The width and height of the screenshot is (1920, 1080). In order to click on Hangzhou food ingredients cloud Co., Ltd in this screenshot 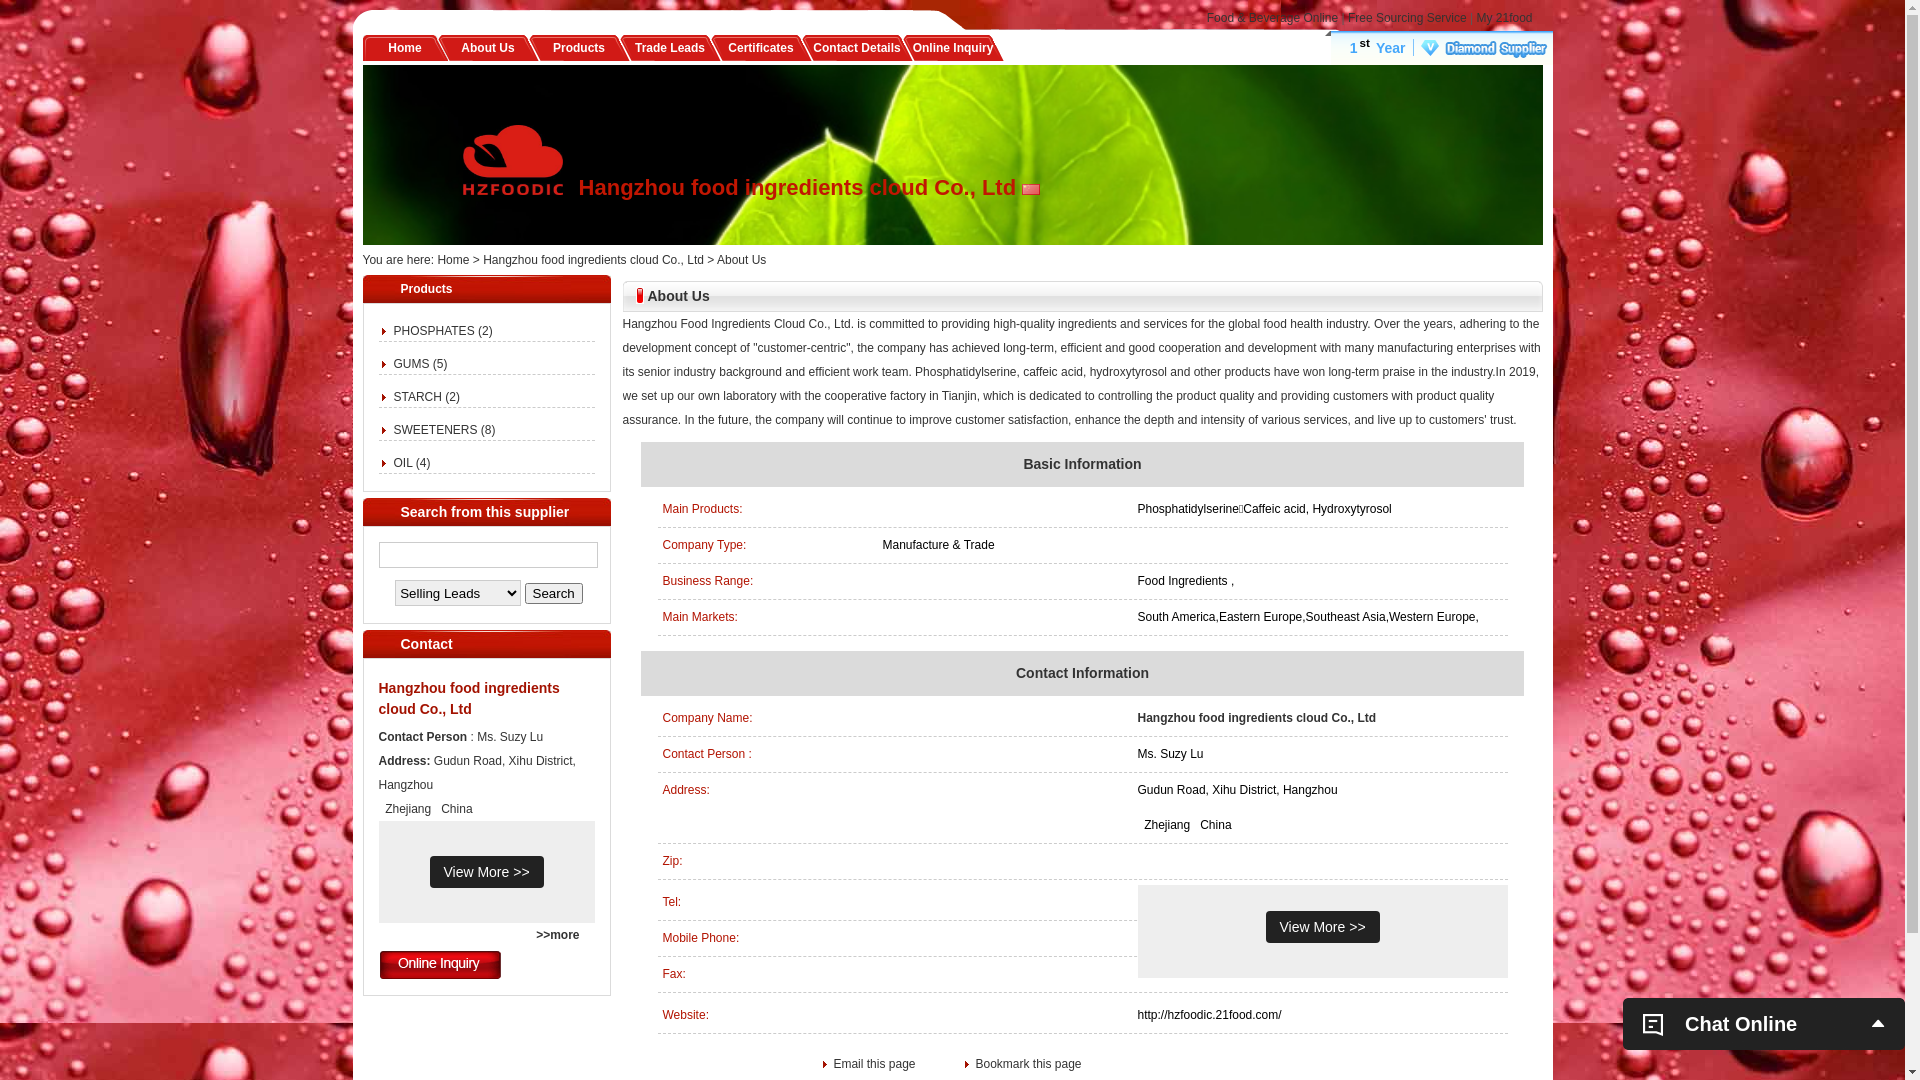, I will do `click(594, 260)`.